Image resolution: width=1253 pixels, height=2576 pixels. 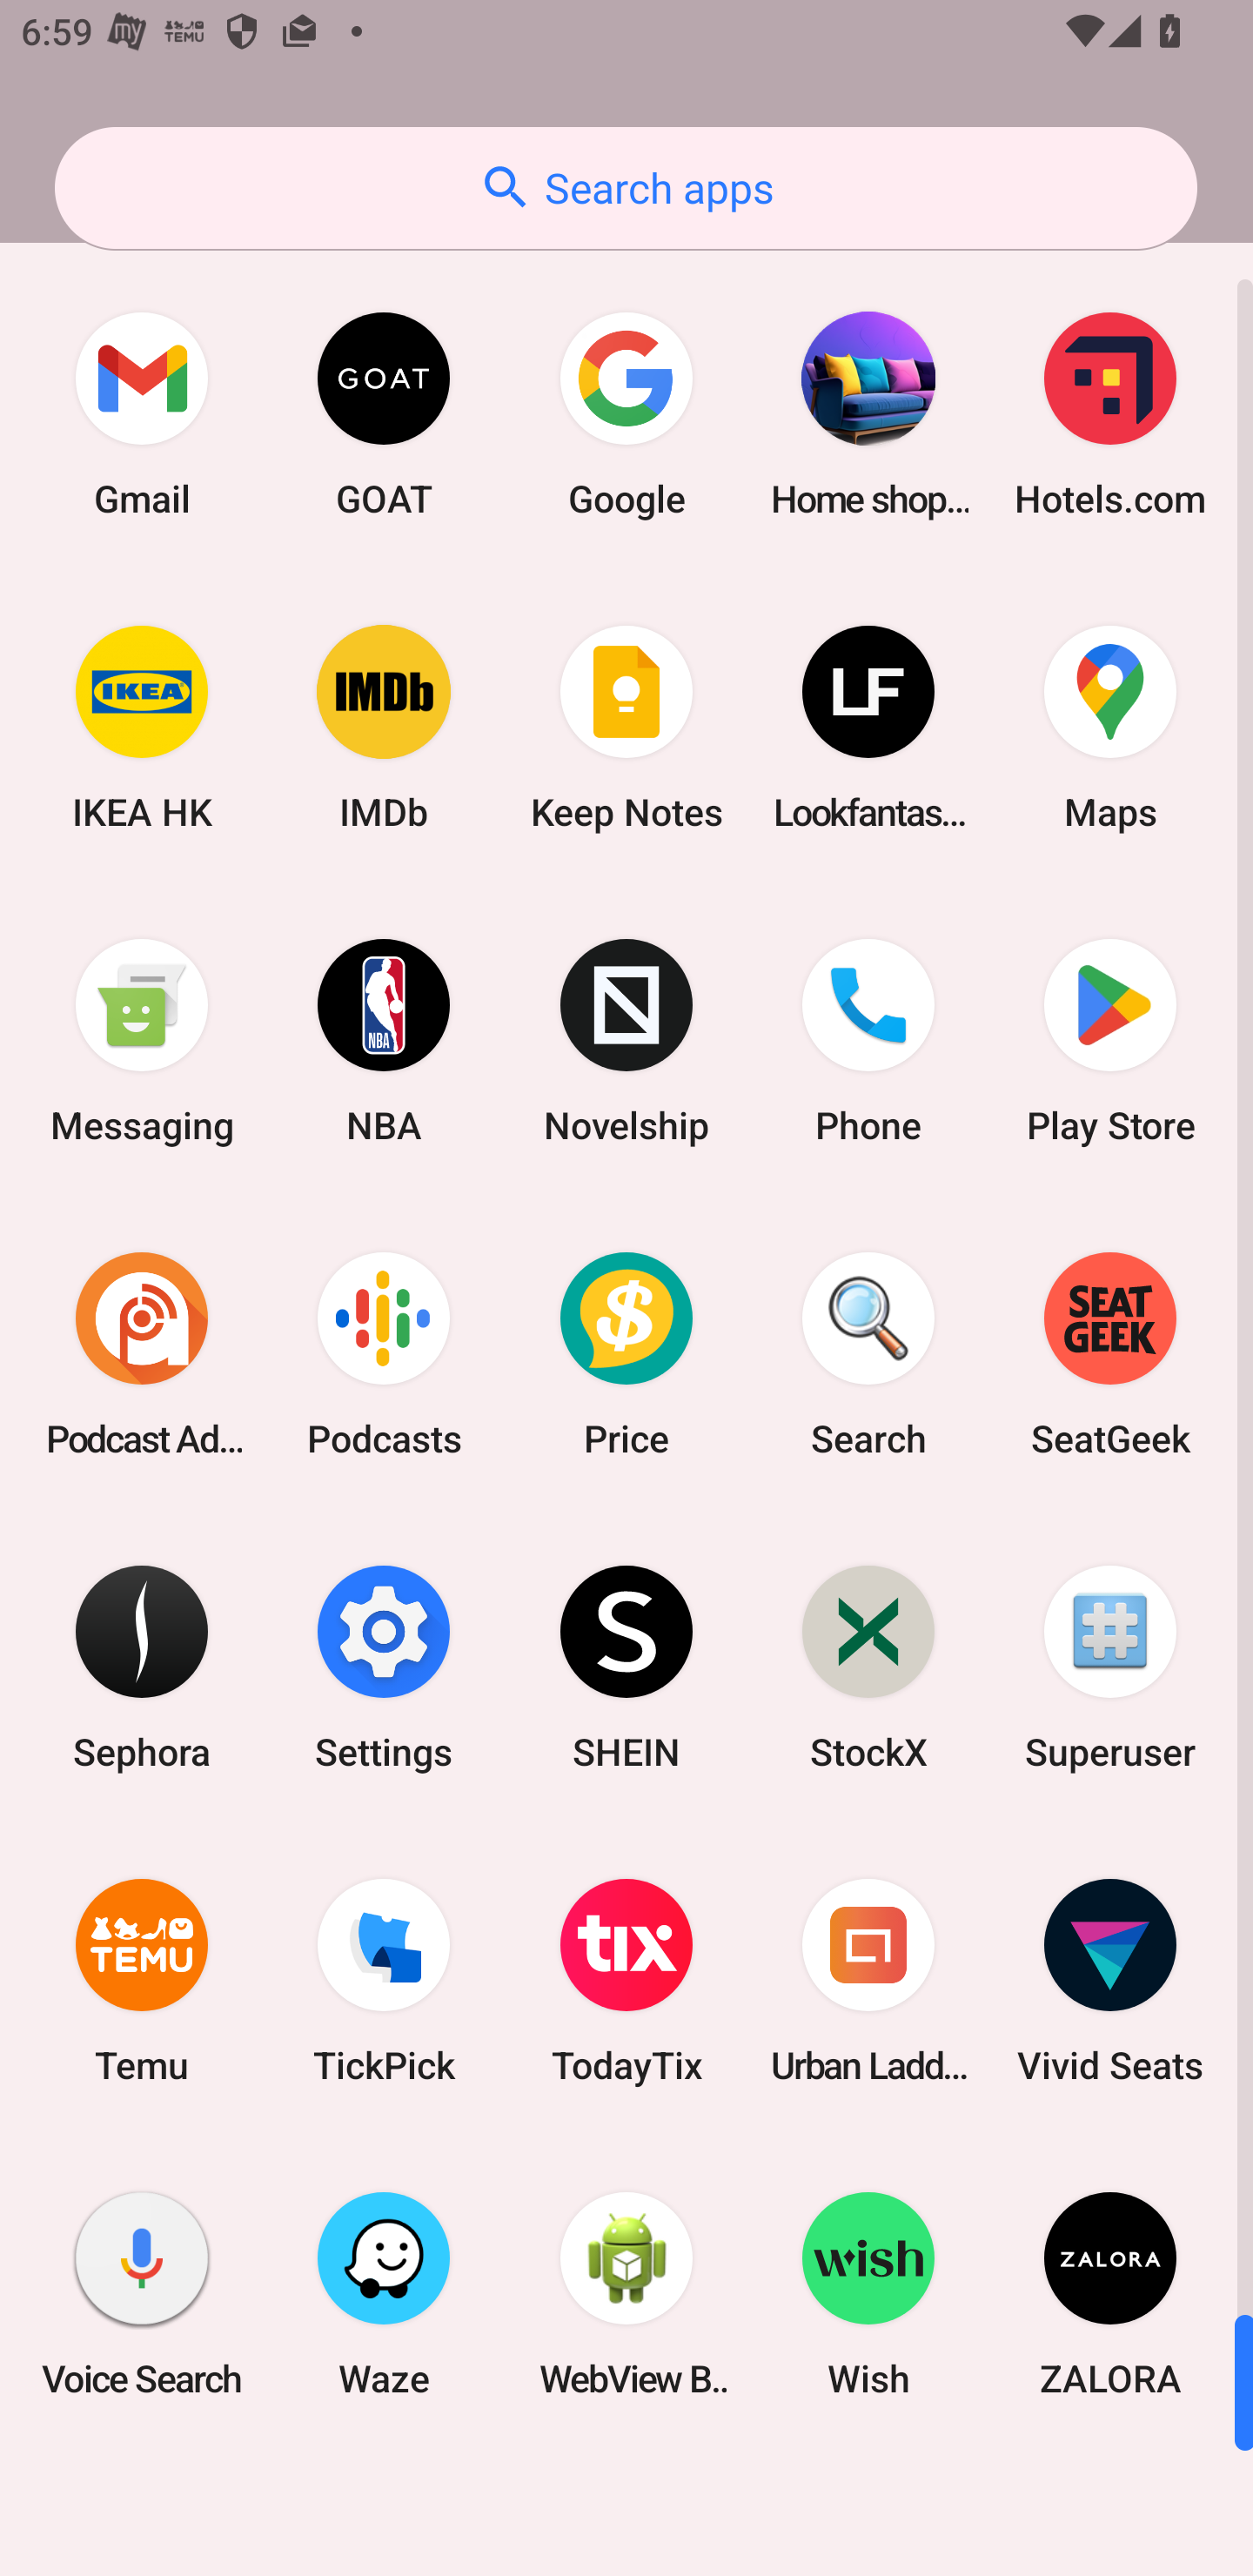 What do you see at coordinates (384, 1981) in the screenshot?
I see `TickPick` at bounding box center [384, 1981].